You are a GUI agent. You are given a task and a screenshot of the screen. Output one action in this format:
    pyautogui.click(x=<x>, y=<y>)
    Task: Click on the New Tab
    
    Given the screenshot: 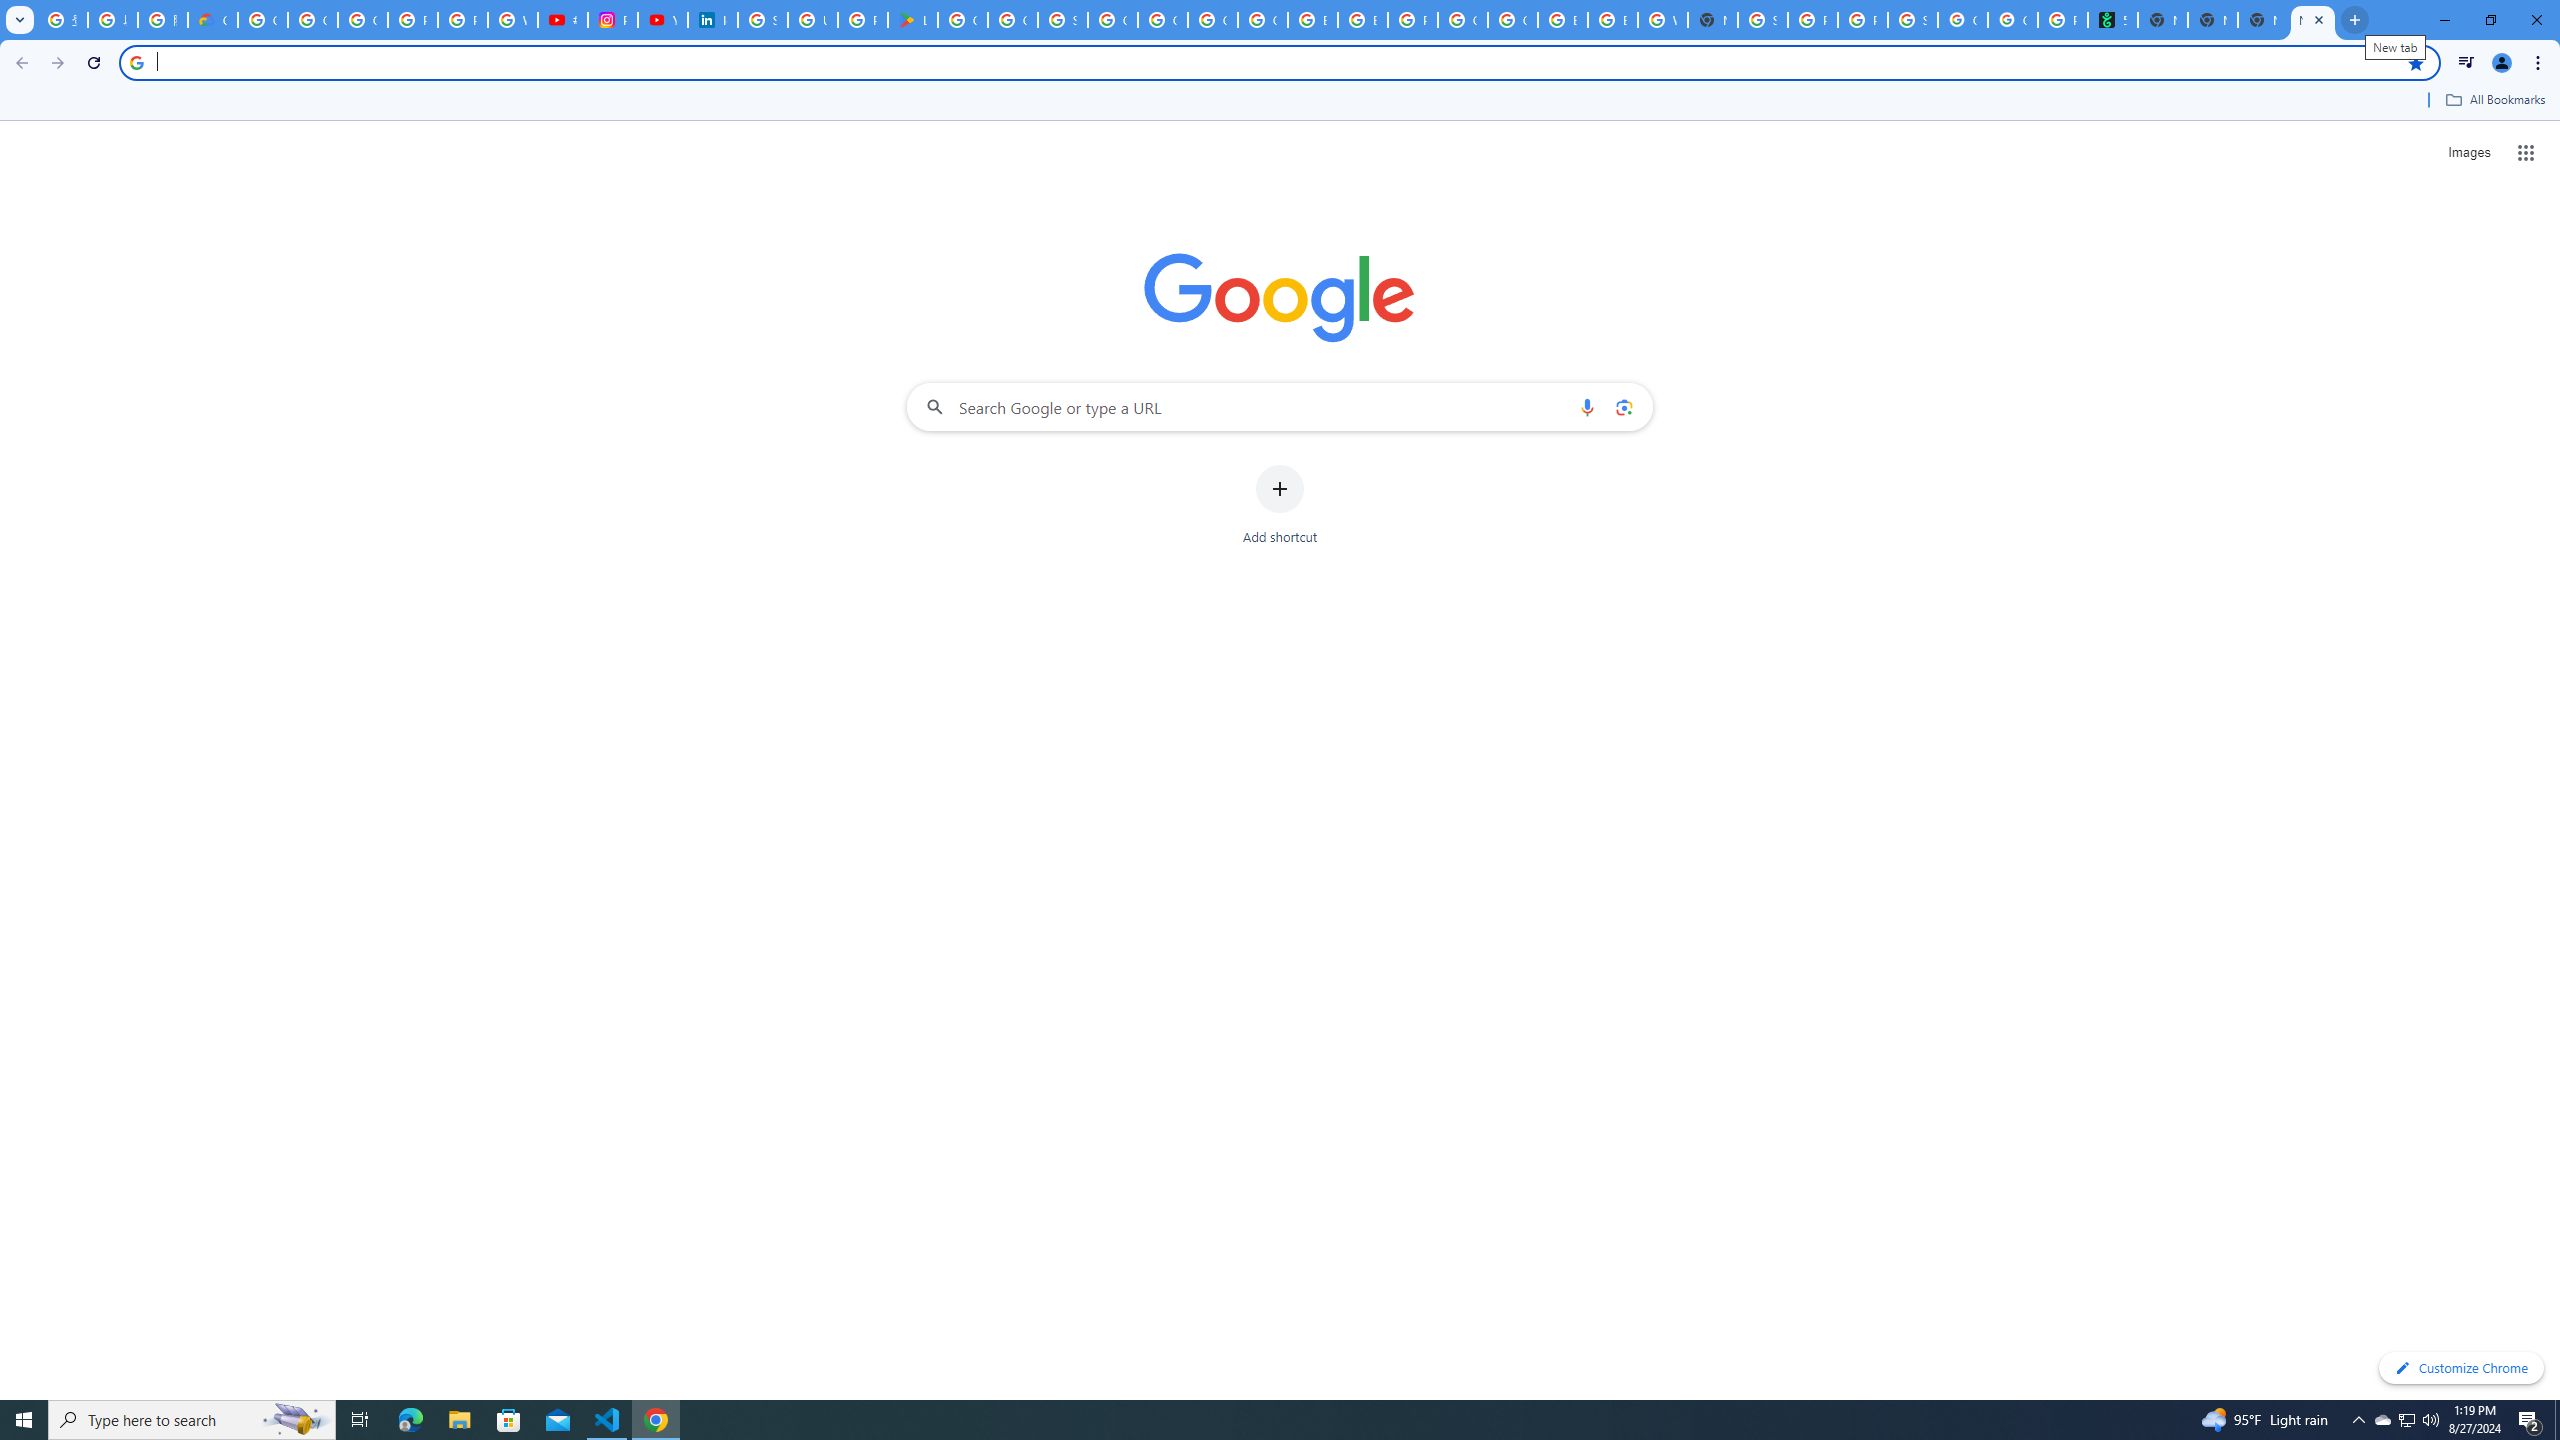 What is the action you would take?
    pyautogui.click(x=2312, y=20)
    